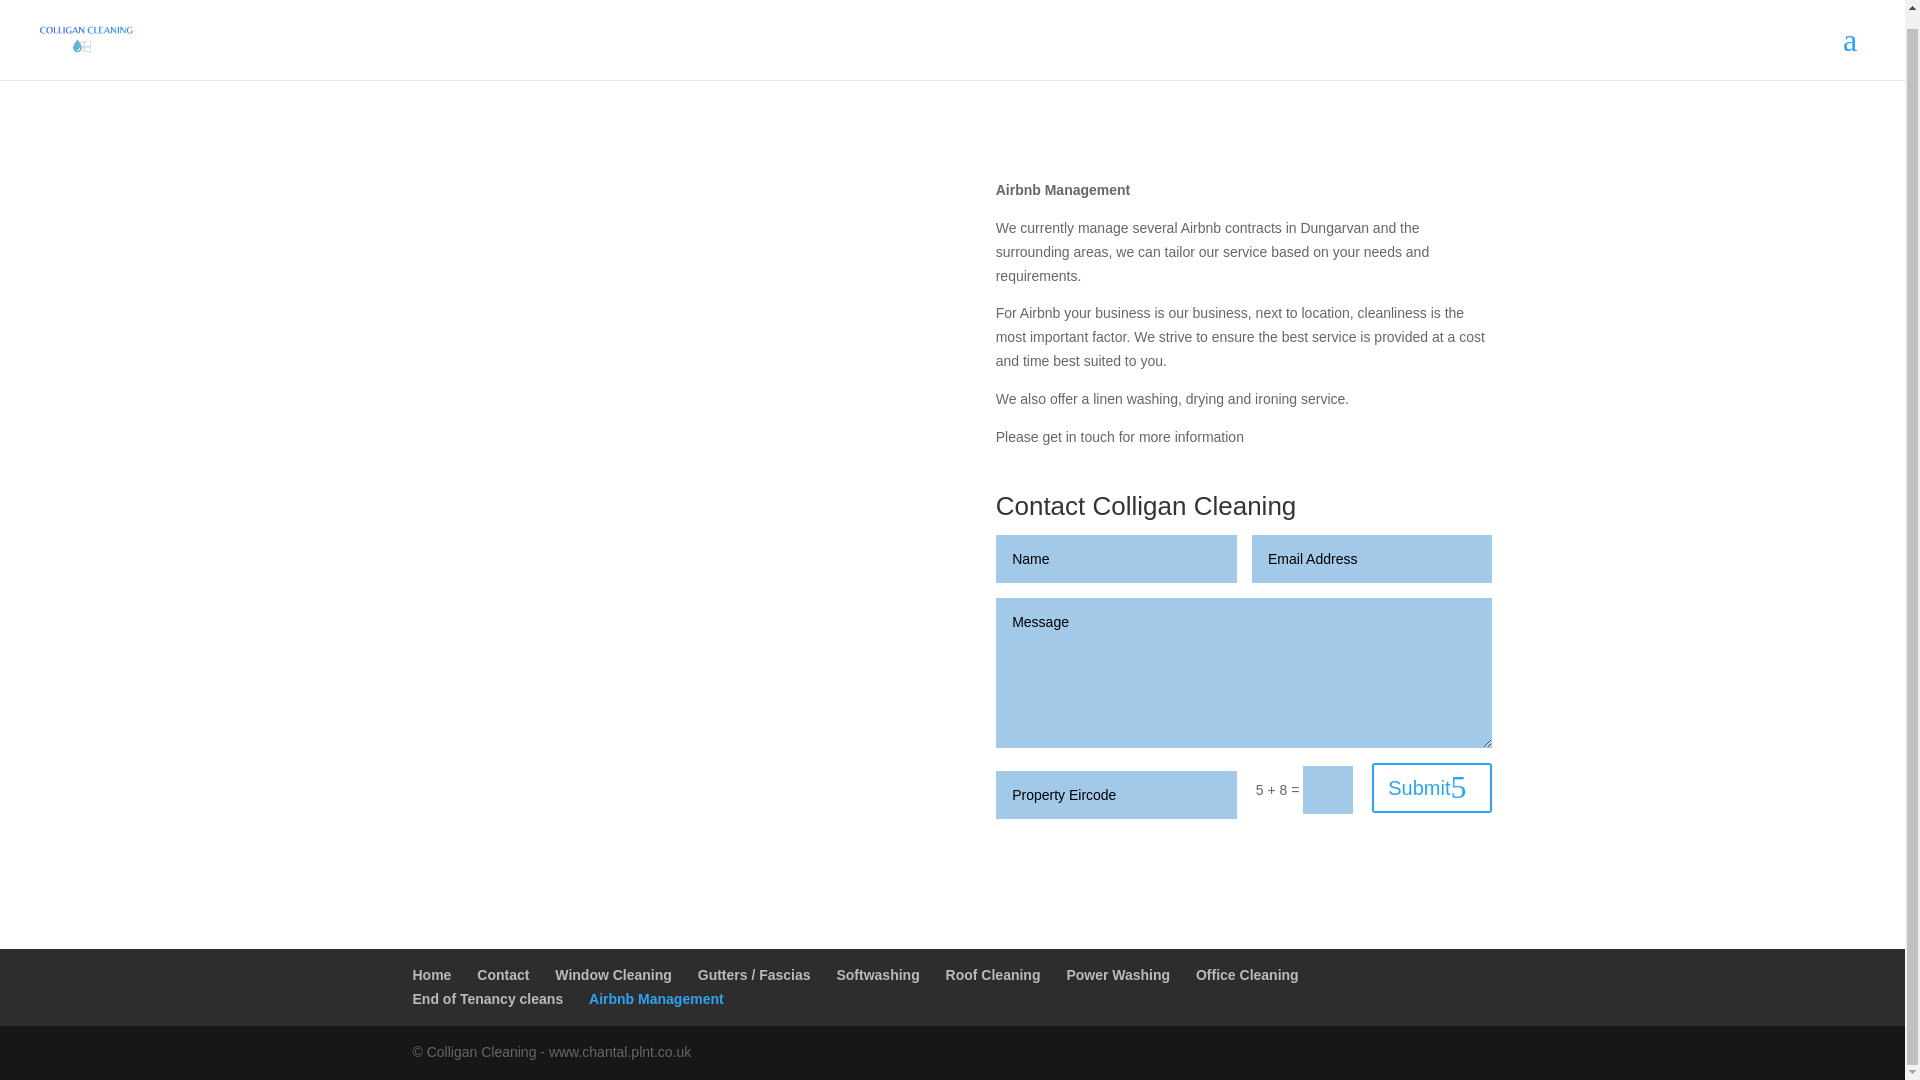  I want to click on Submit, so click(1432, 788).